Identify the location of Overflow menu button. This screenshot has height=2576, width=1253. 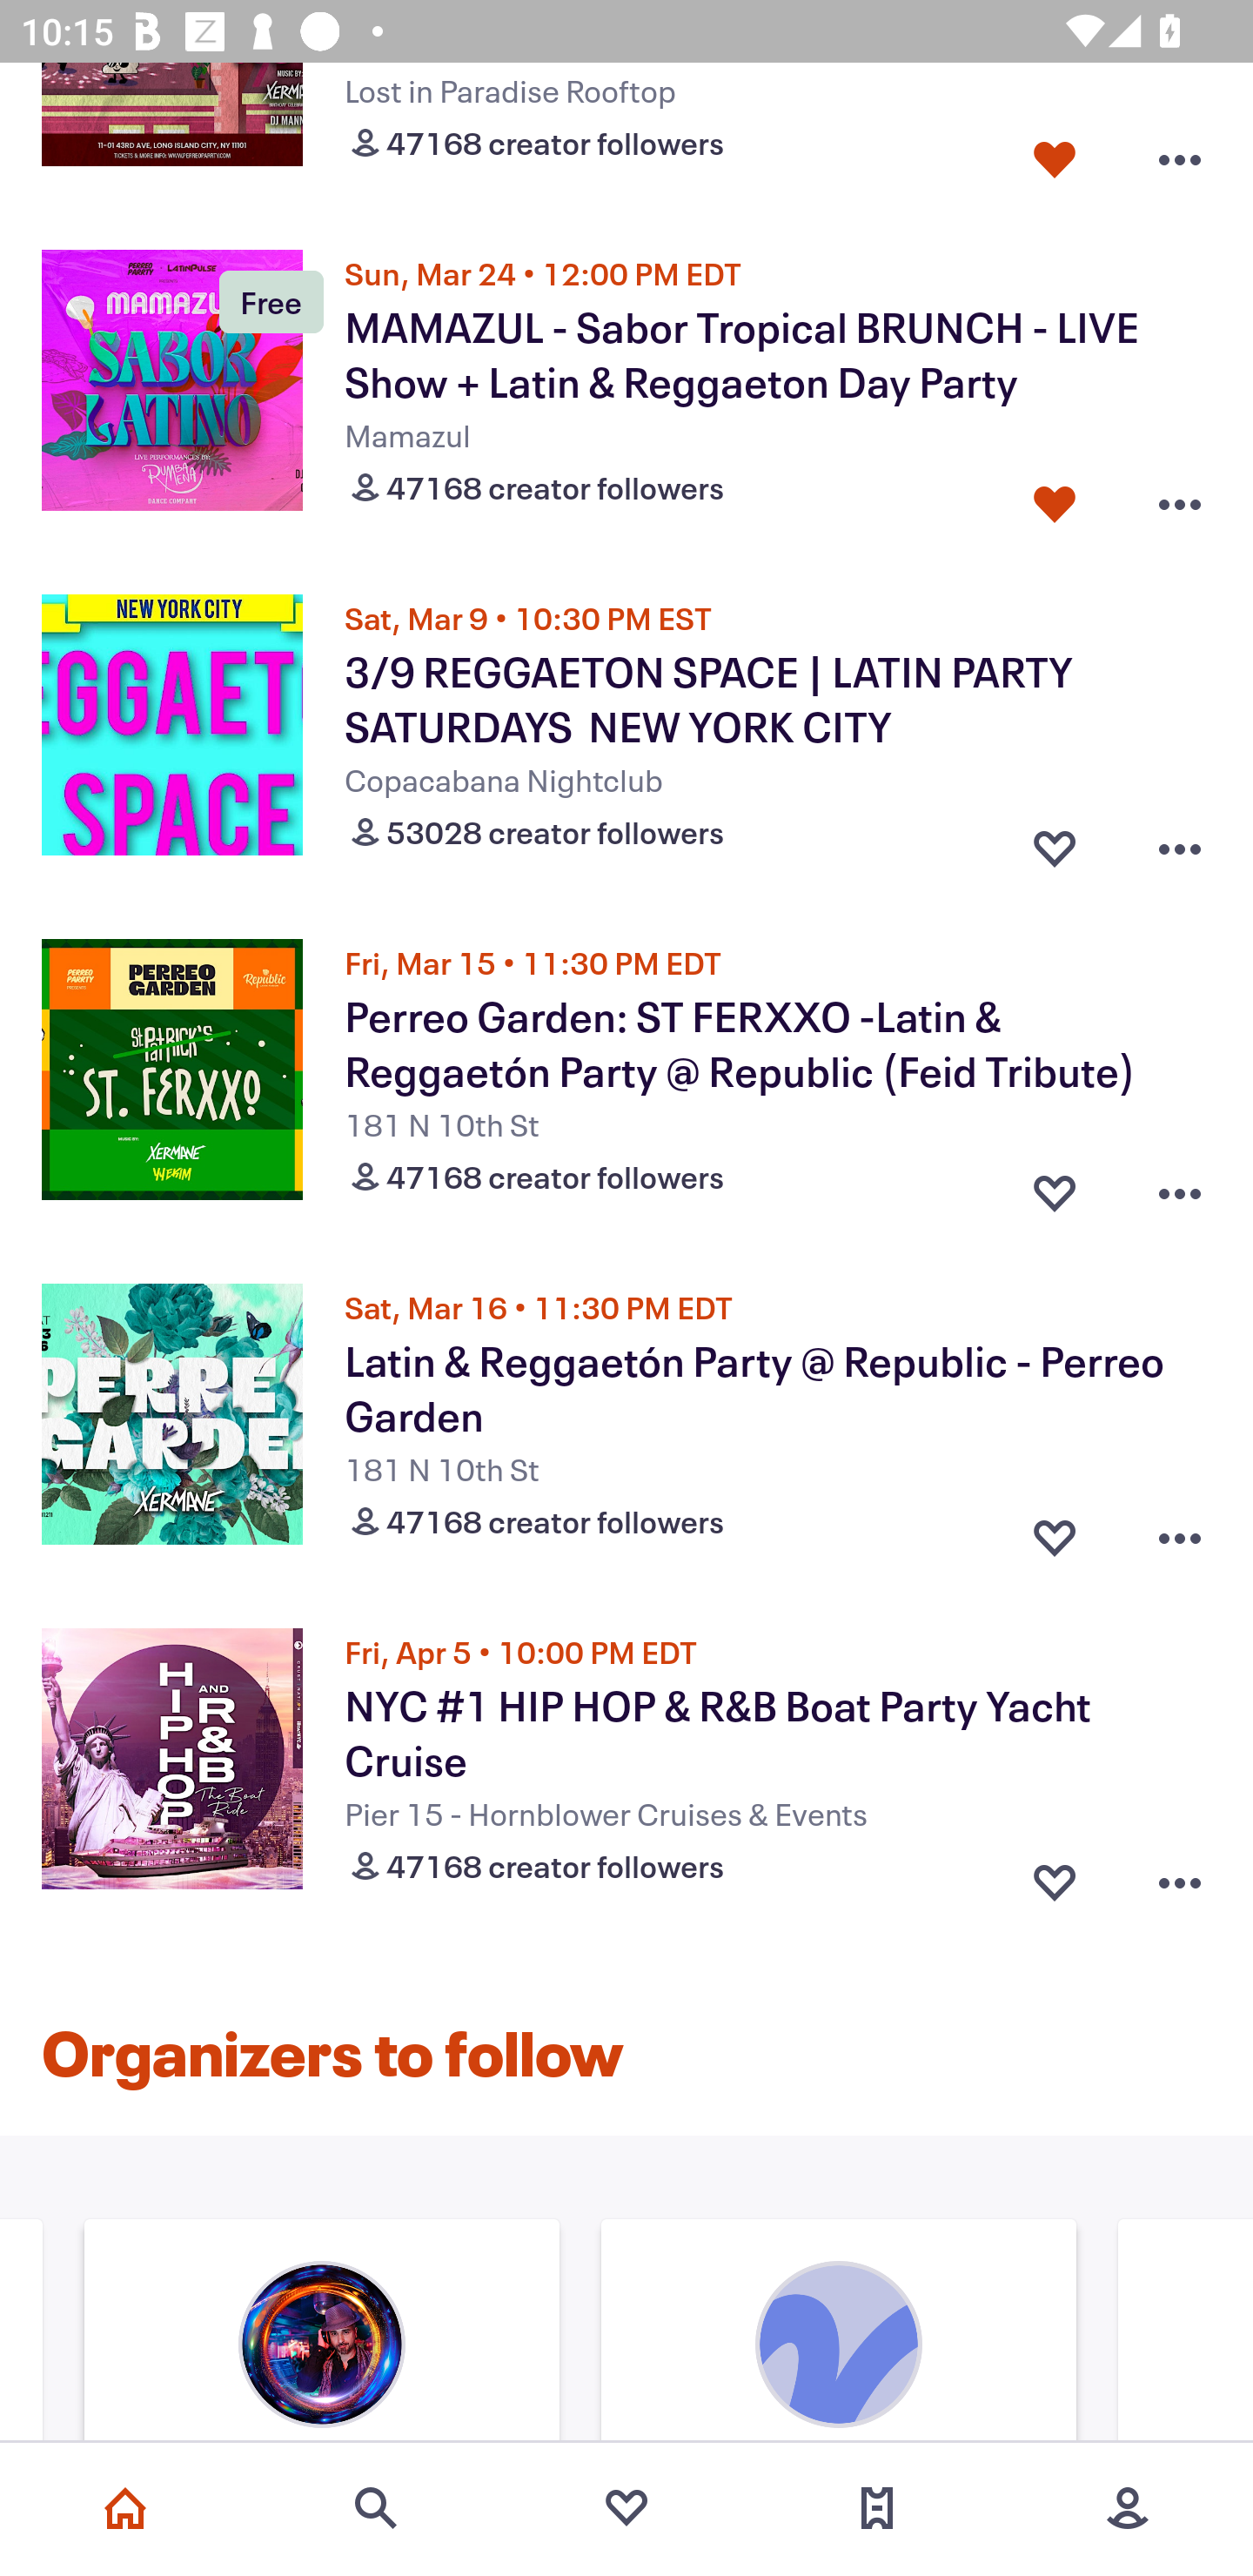
(1180, 1876).